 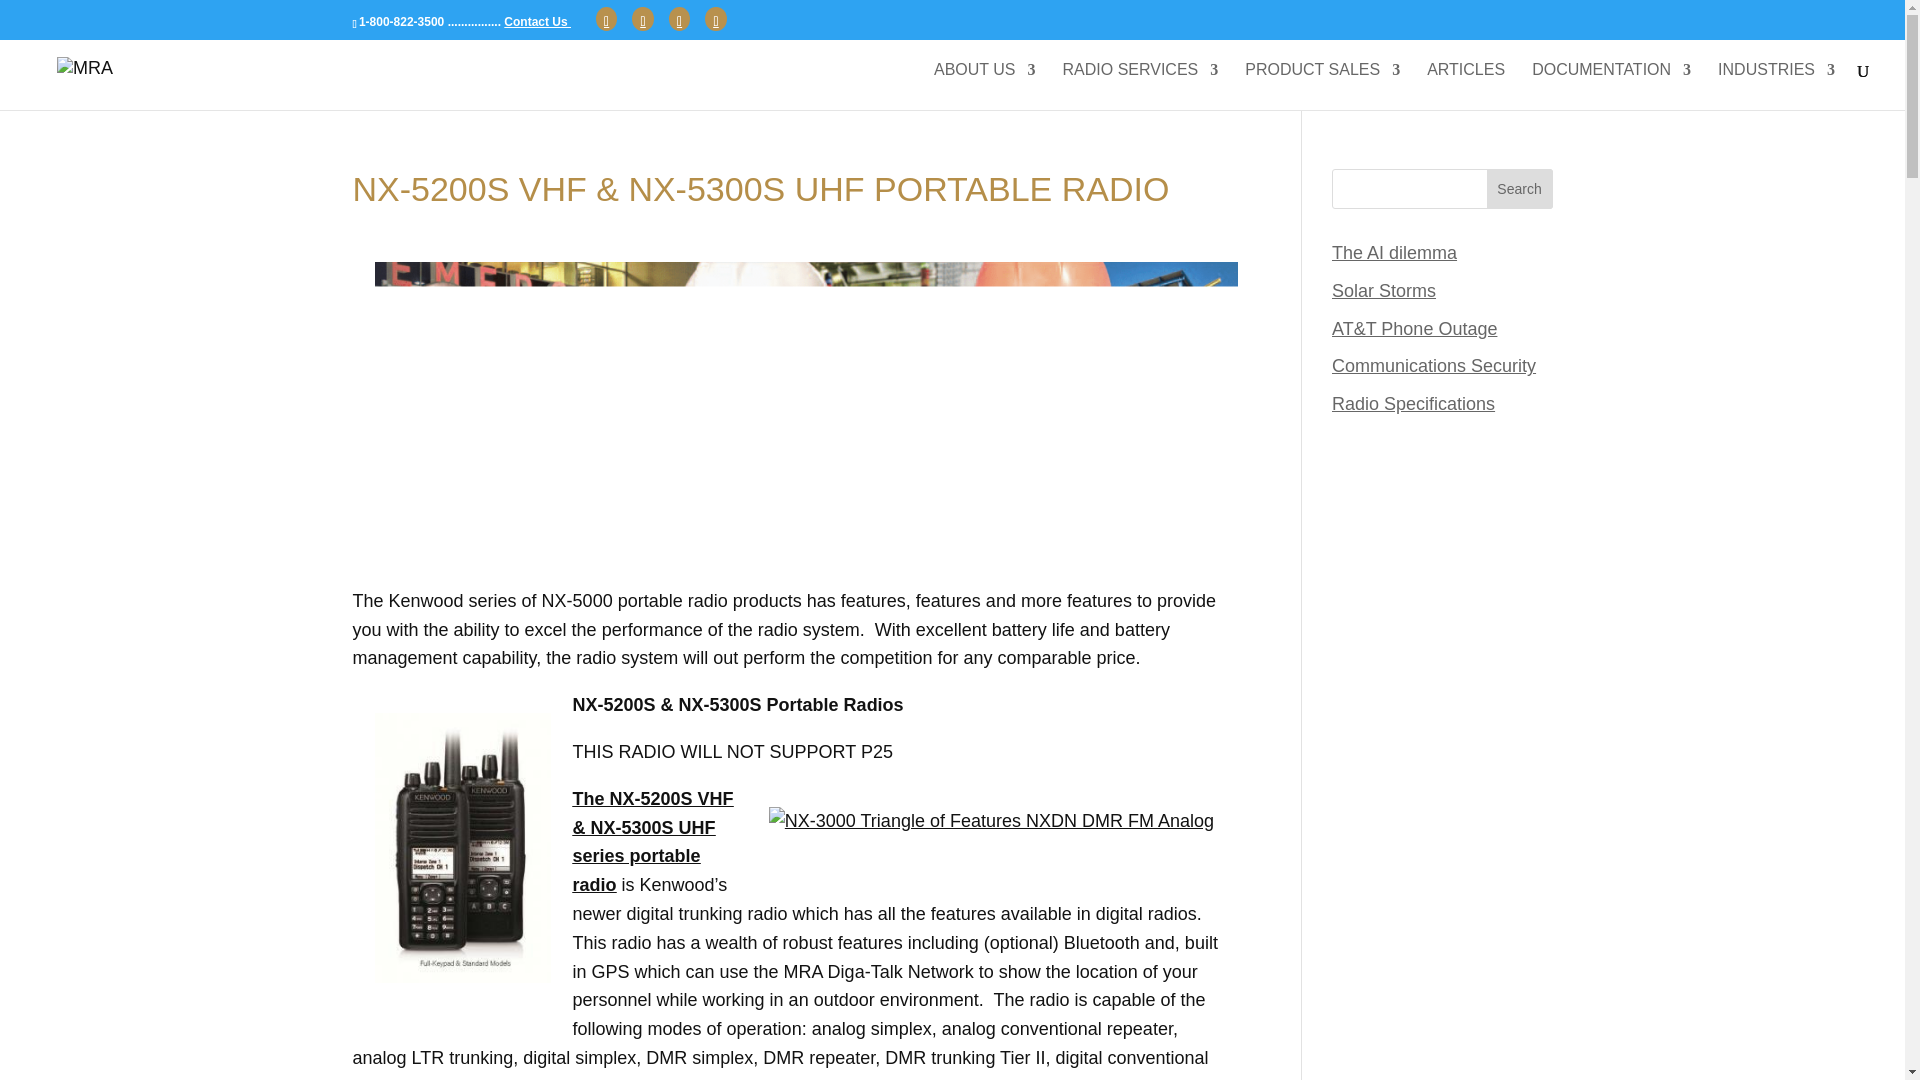 I want to click on ABOUT US, so click(x=984, y=86).